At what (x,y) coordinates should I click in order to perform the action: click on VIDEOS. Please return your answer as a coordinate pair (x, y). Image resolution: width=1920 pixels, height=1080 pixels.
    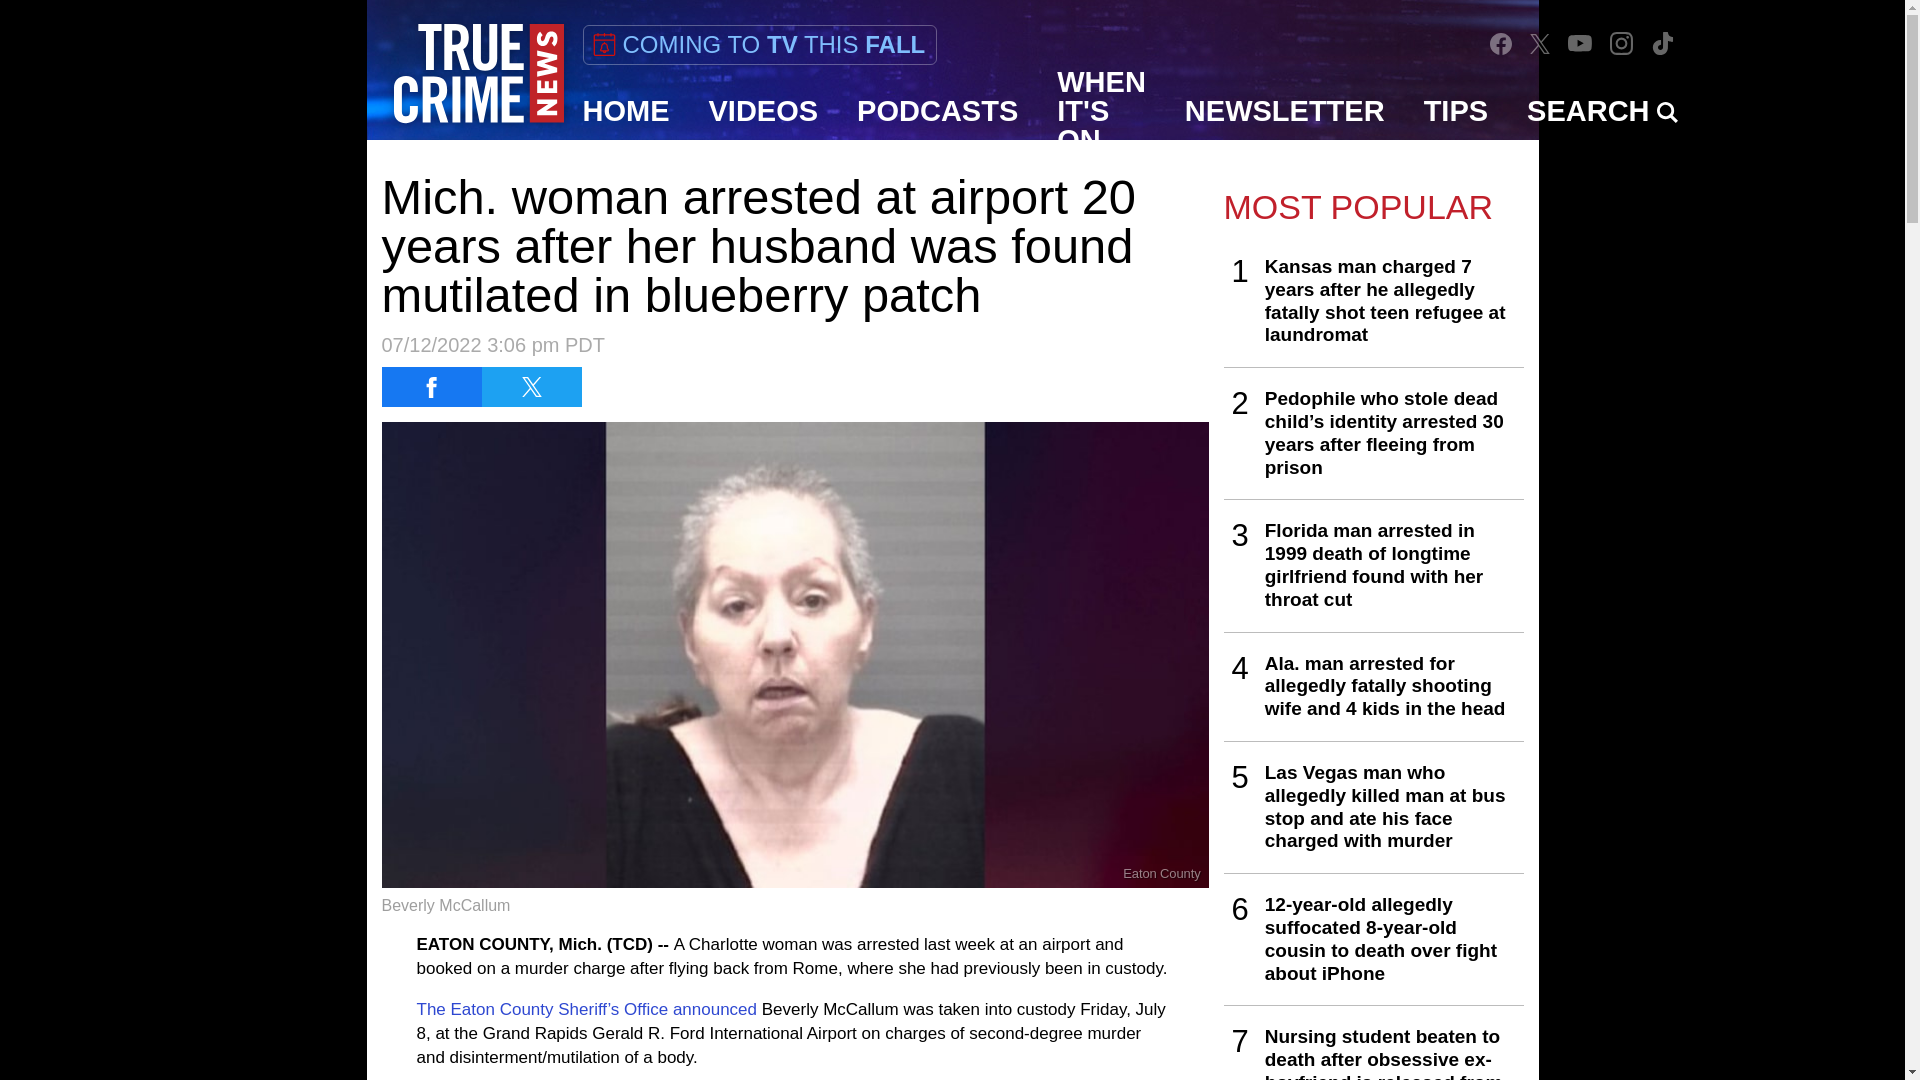
    Looking at the image, I should click on (764, 111).